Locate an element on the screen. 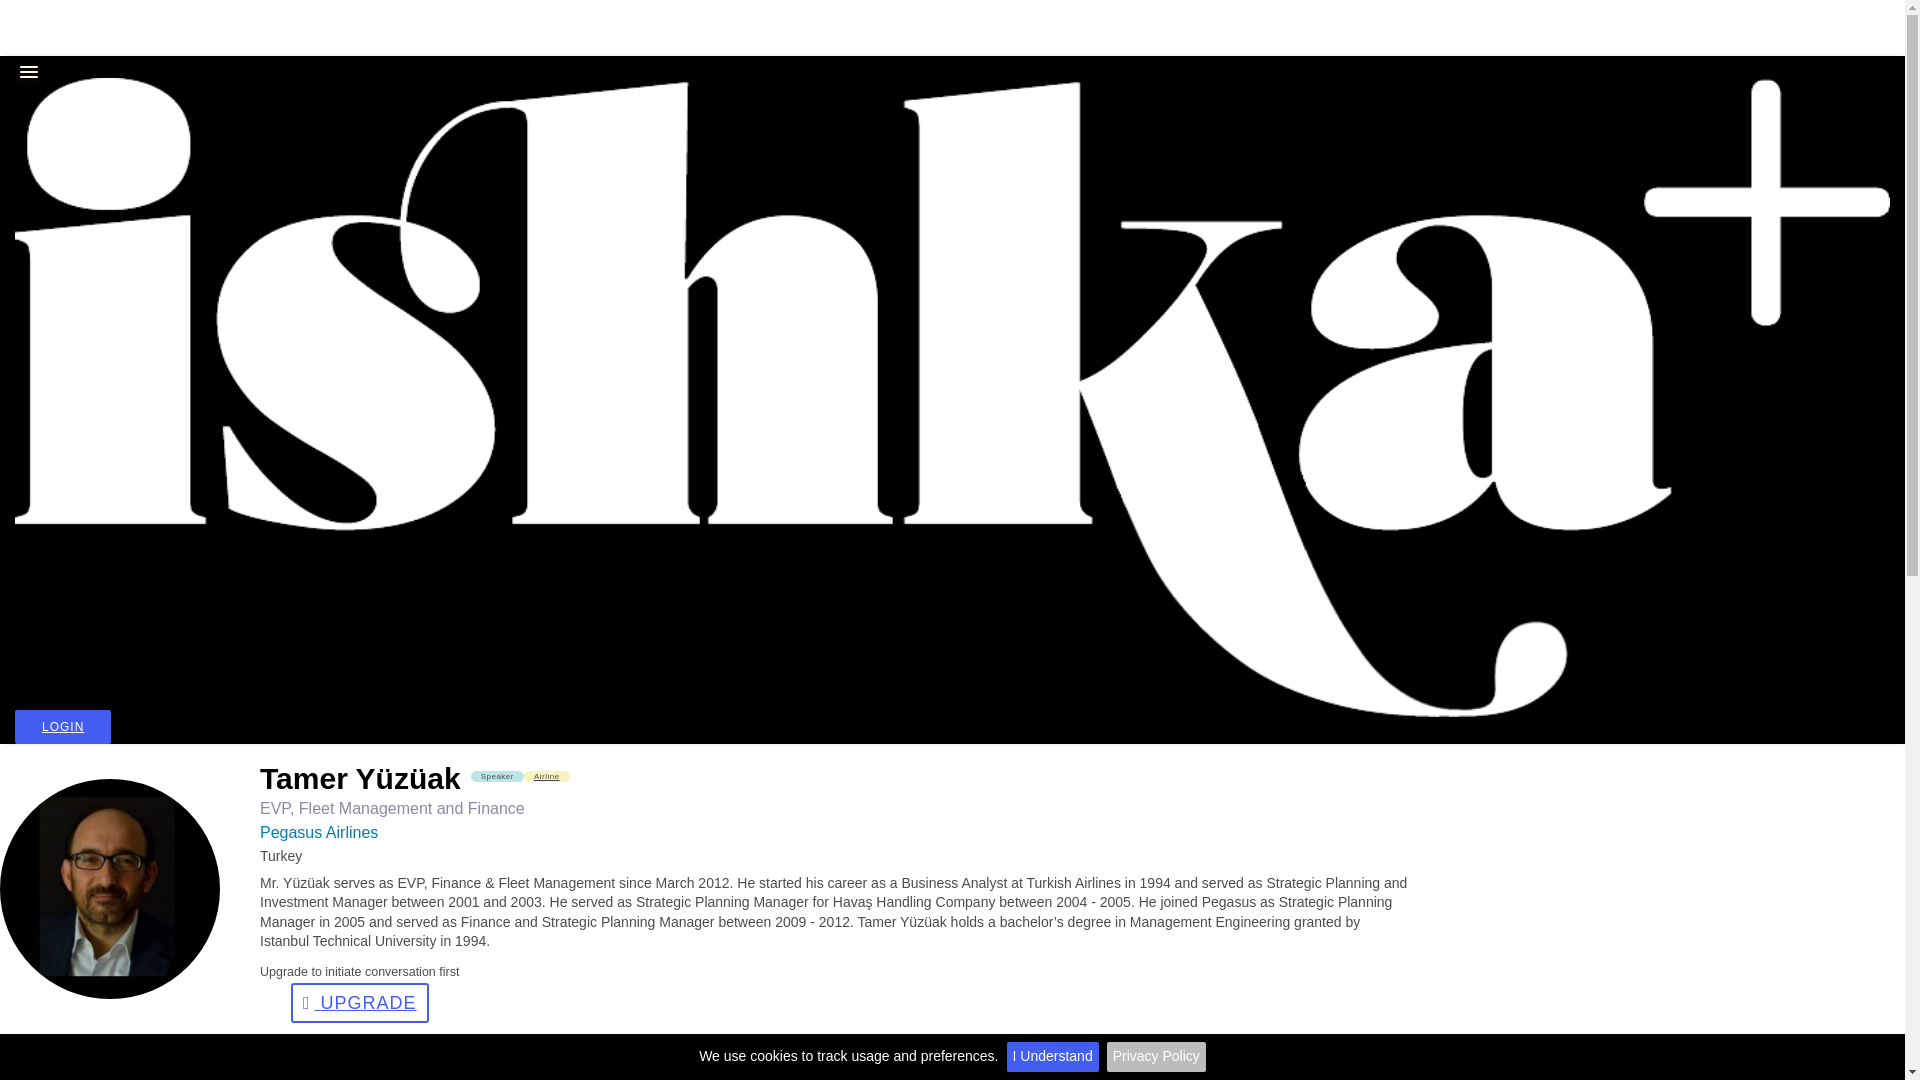 This screenshot has width=1920, height=1080. UPGRADE is located at coordinates (360, 1002).